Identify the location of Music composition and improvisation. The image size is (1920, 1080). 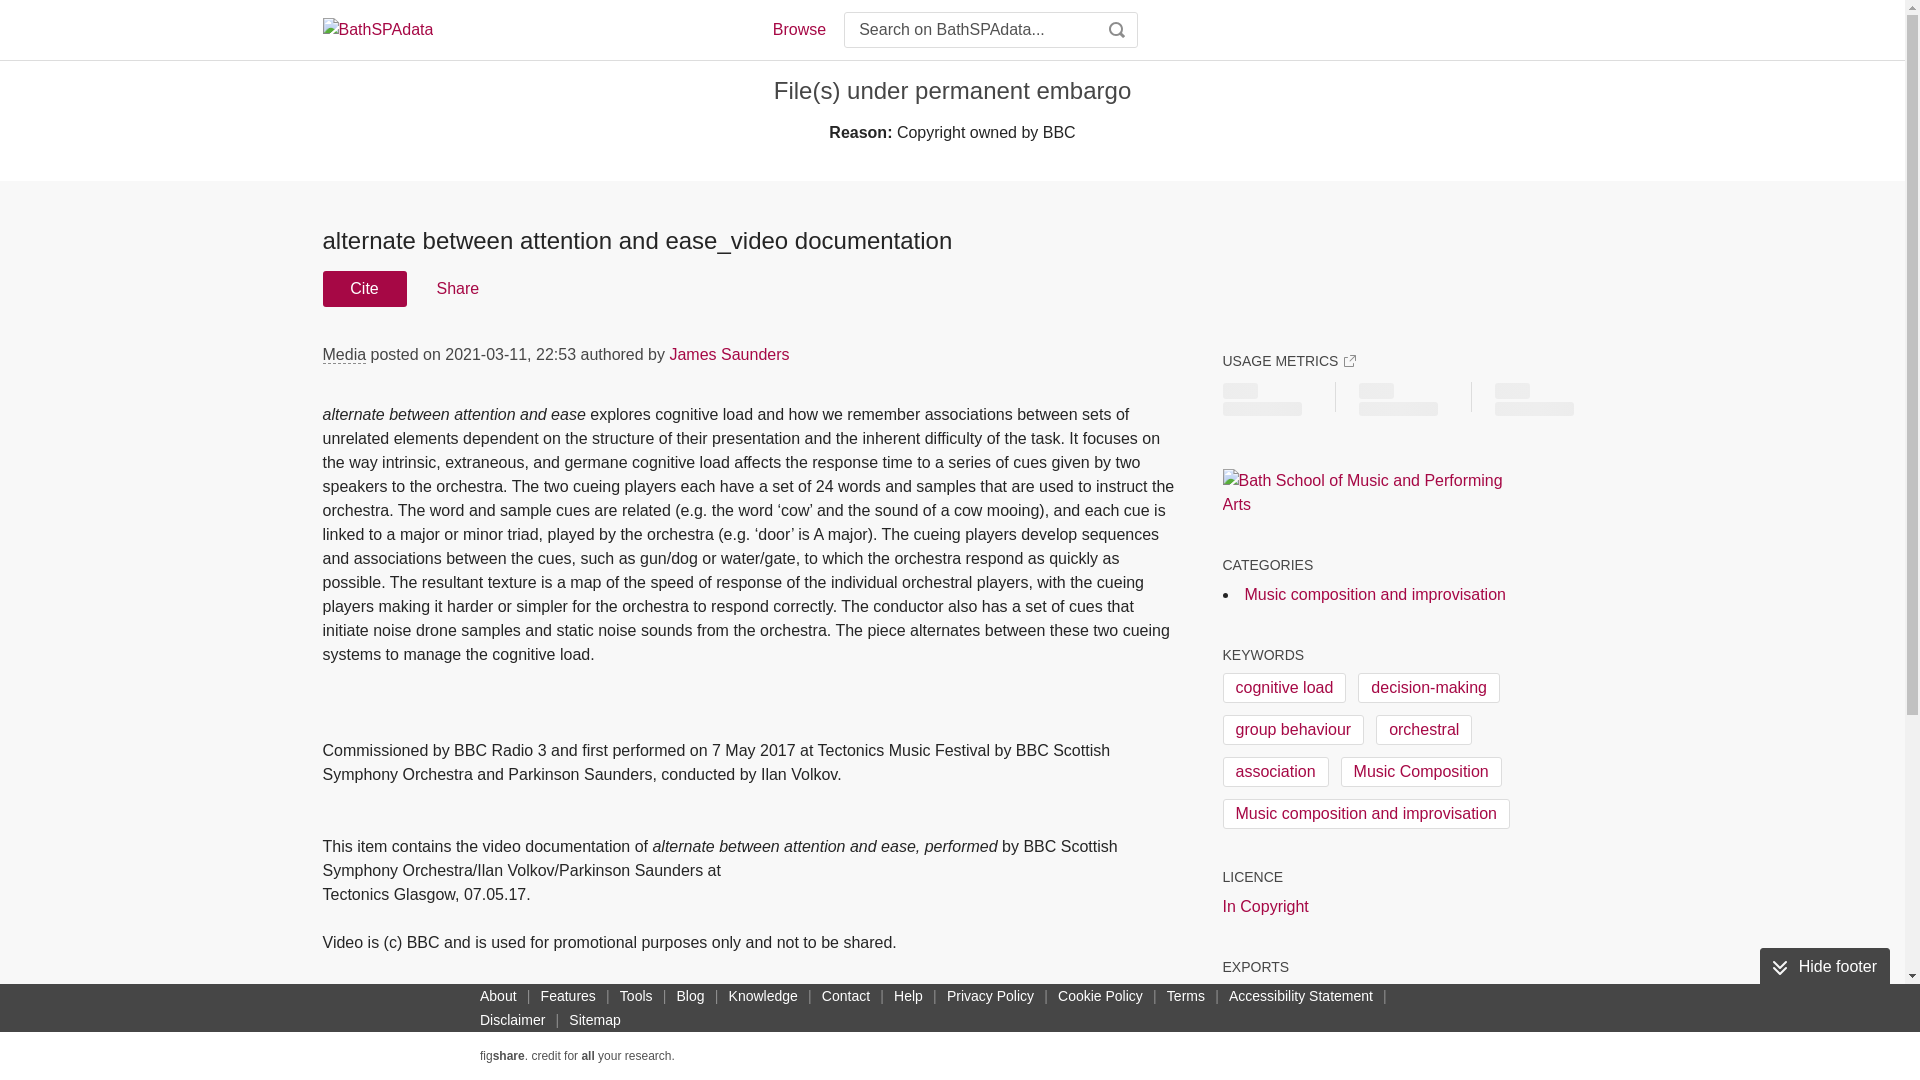
(1374, 594).